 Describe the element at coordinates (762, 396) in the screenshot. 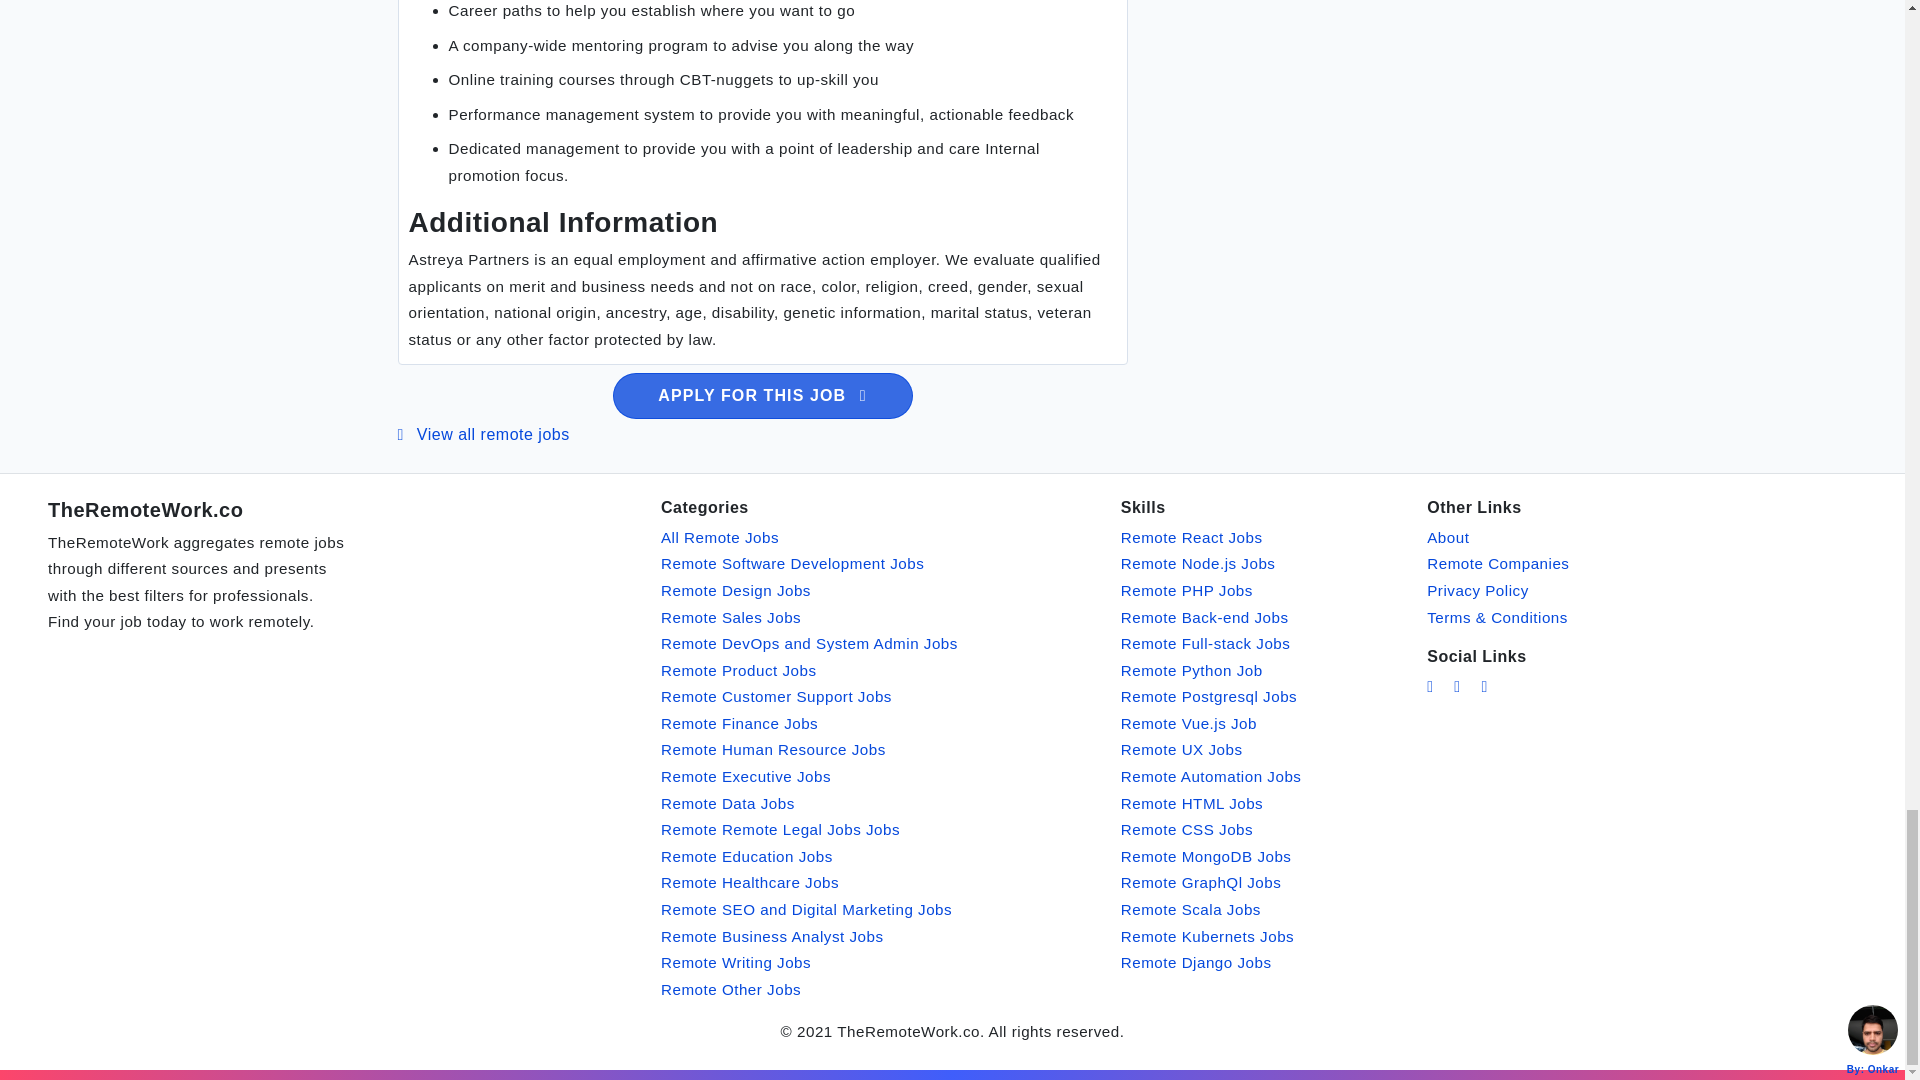

I see `APPLY FOR THIS JOB` at that location.